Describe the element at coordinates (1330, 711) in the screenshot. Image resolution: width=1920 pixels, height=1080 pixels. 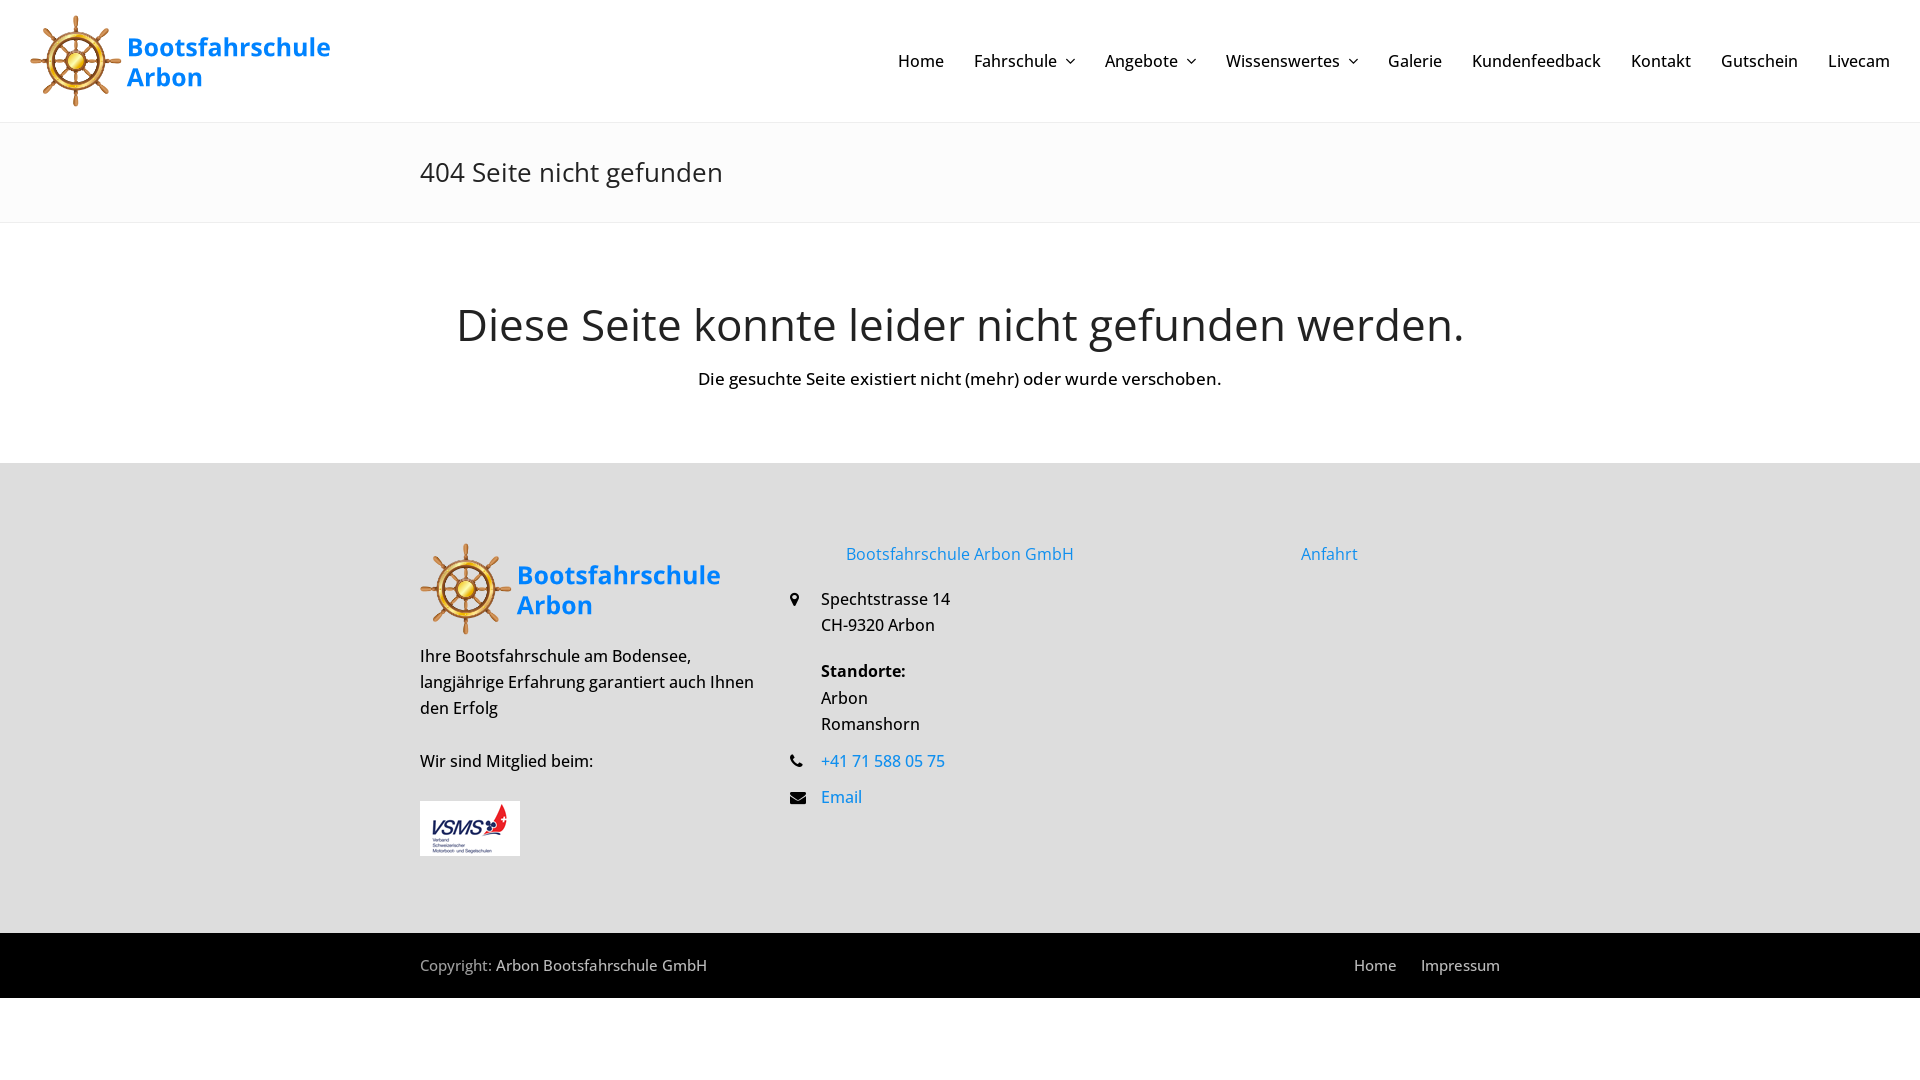
I see `Google Maps` at that location.